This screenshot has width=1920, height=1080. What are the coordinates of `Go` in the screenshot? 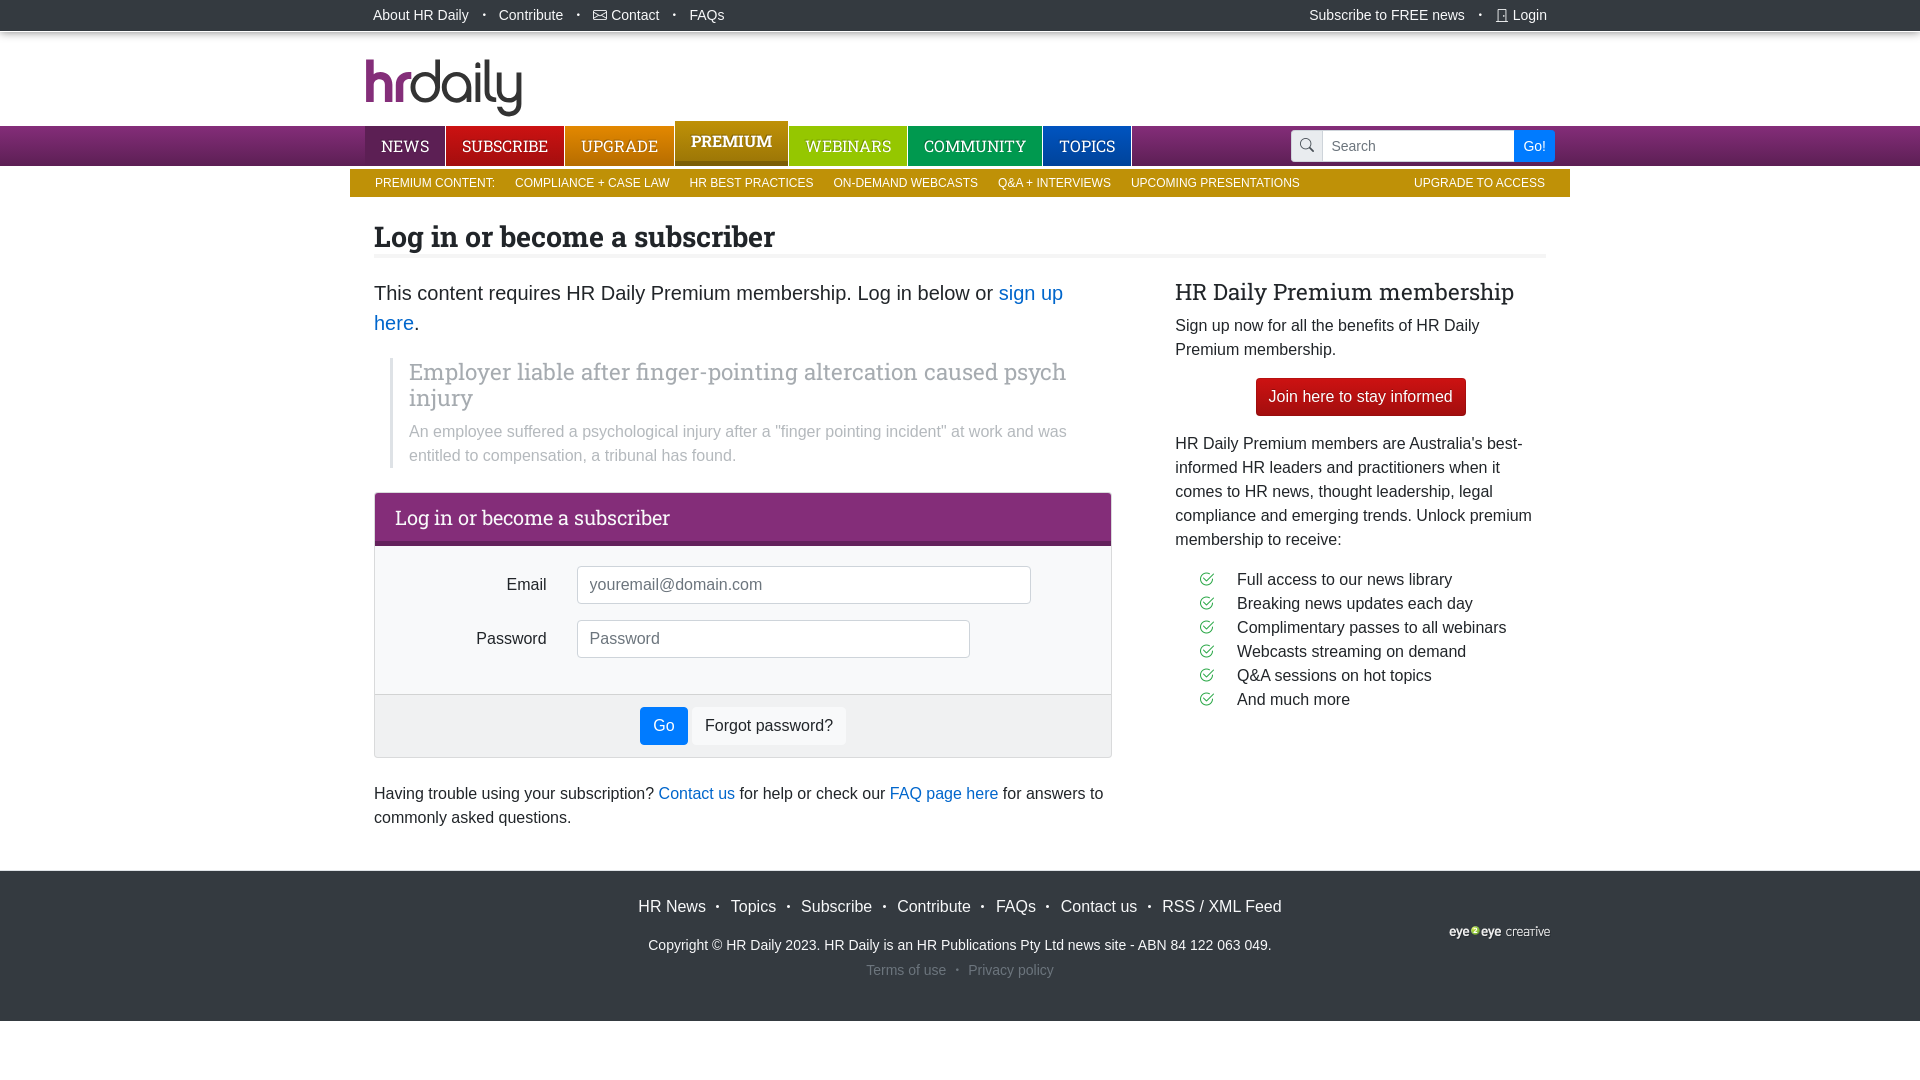 It's located at (664, 726).